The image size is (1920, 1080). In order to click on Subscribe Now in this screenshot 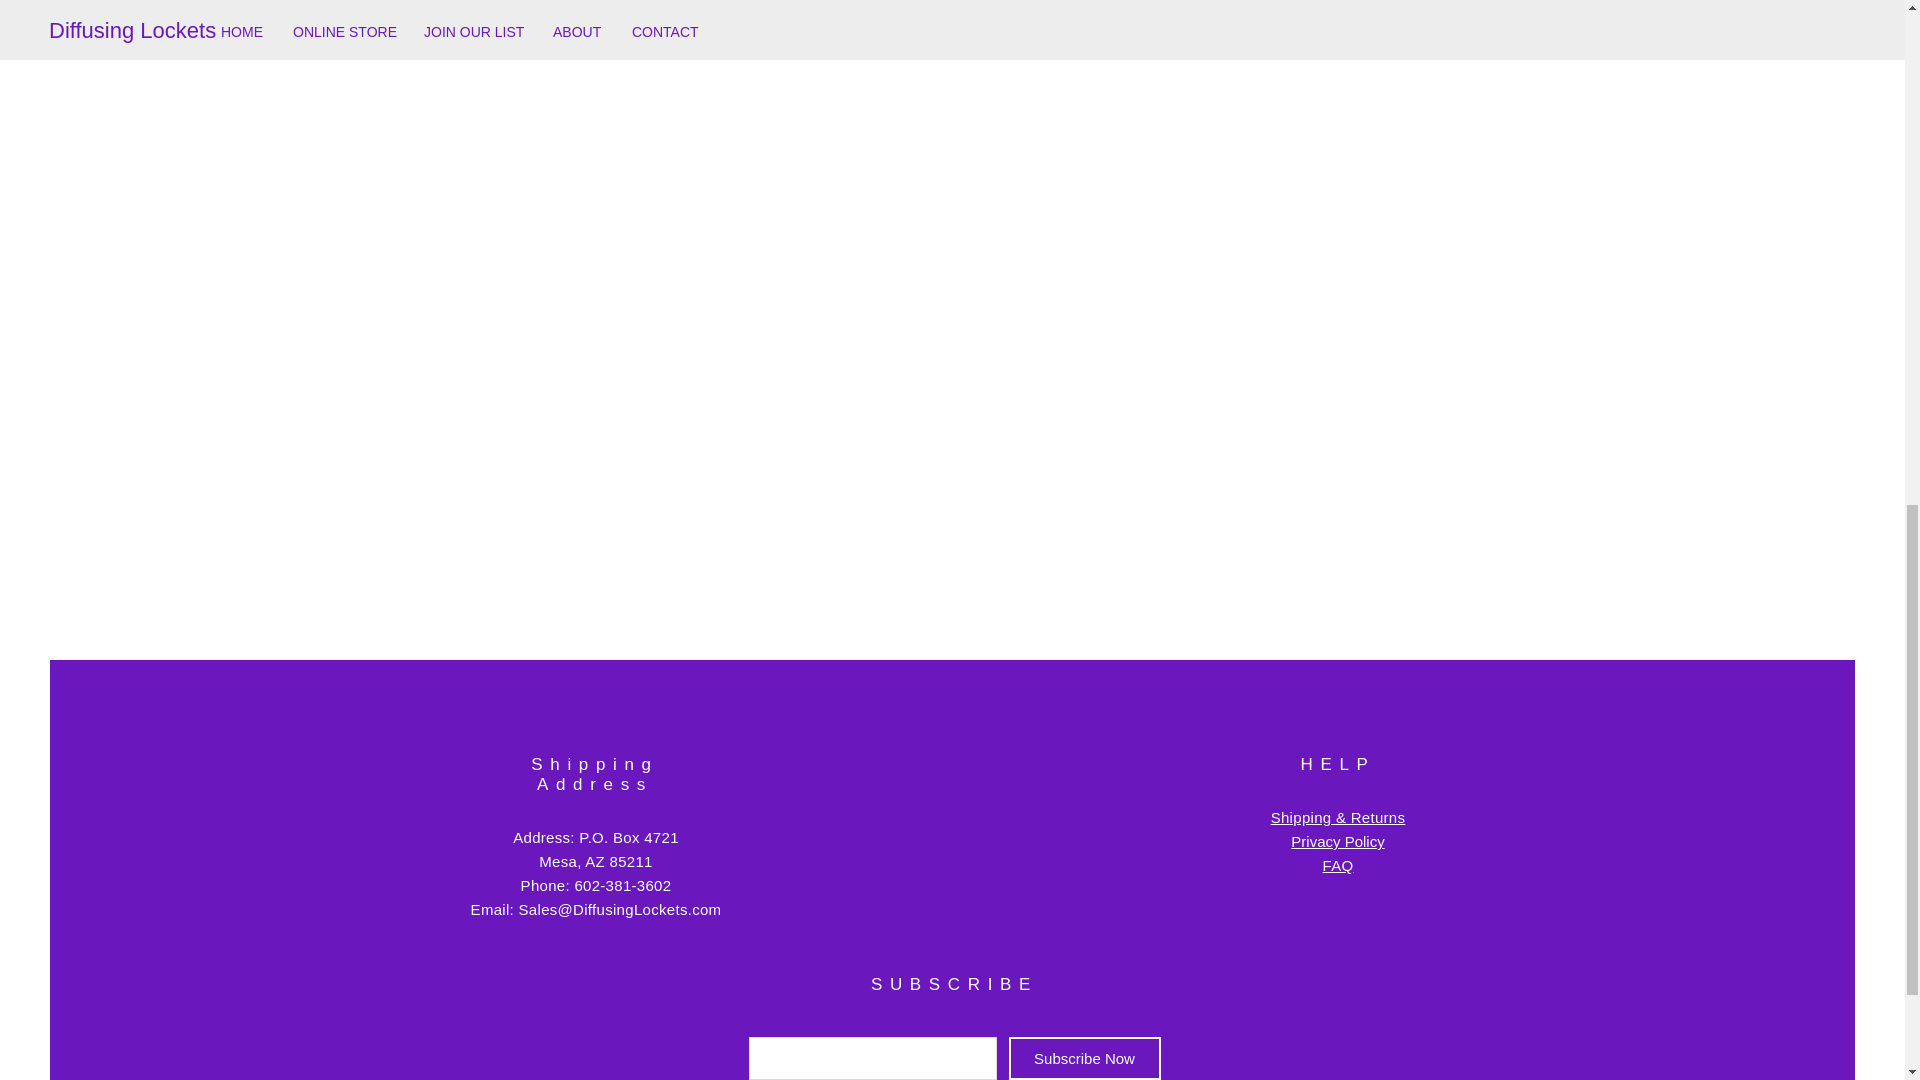, I will do `click(1084, 1058)`.